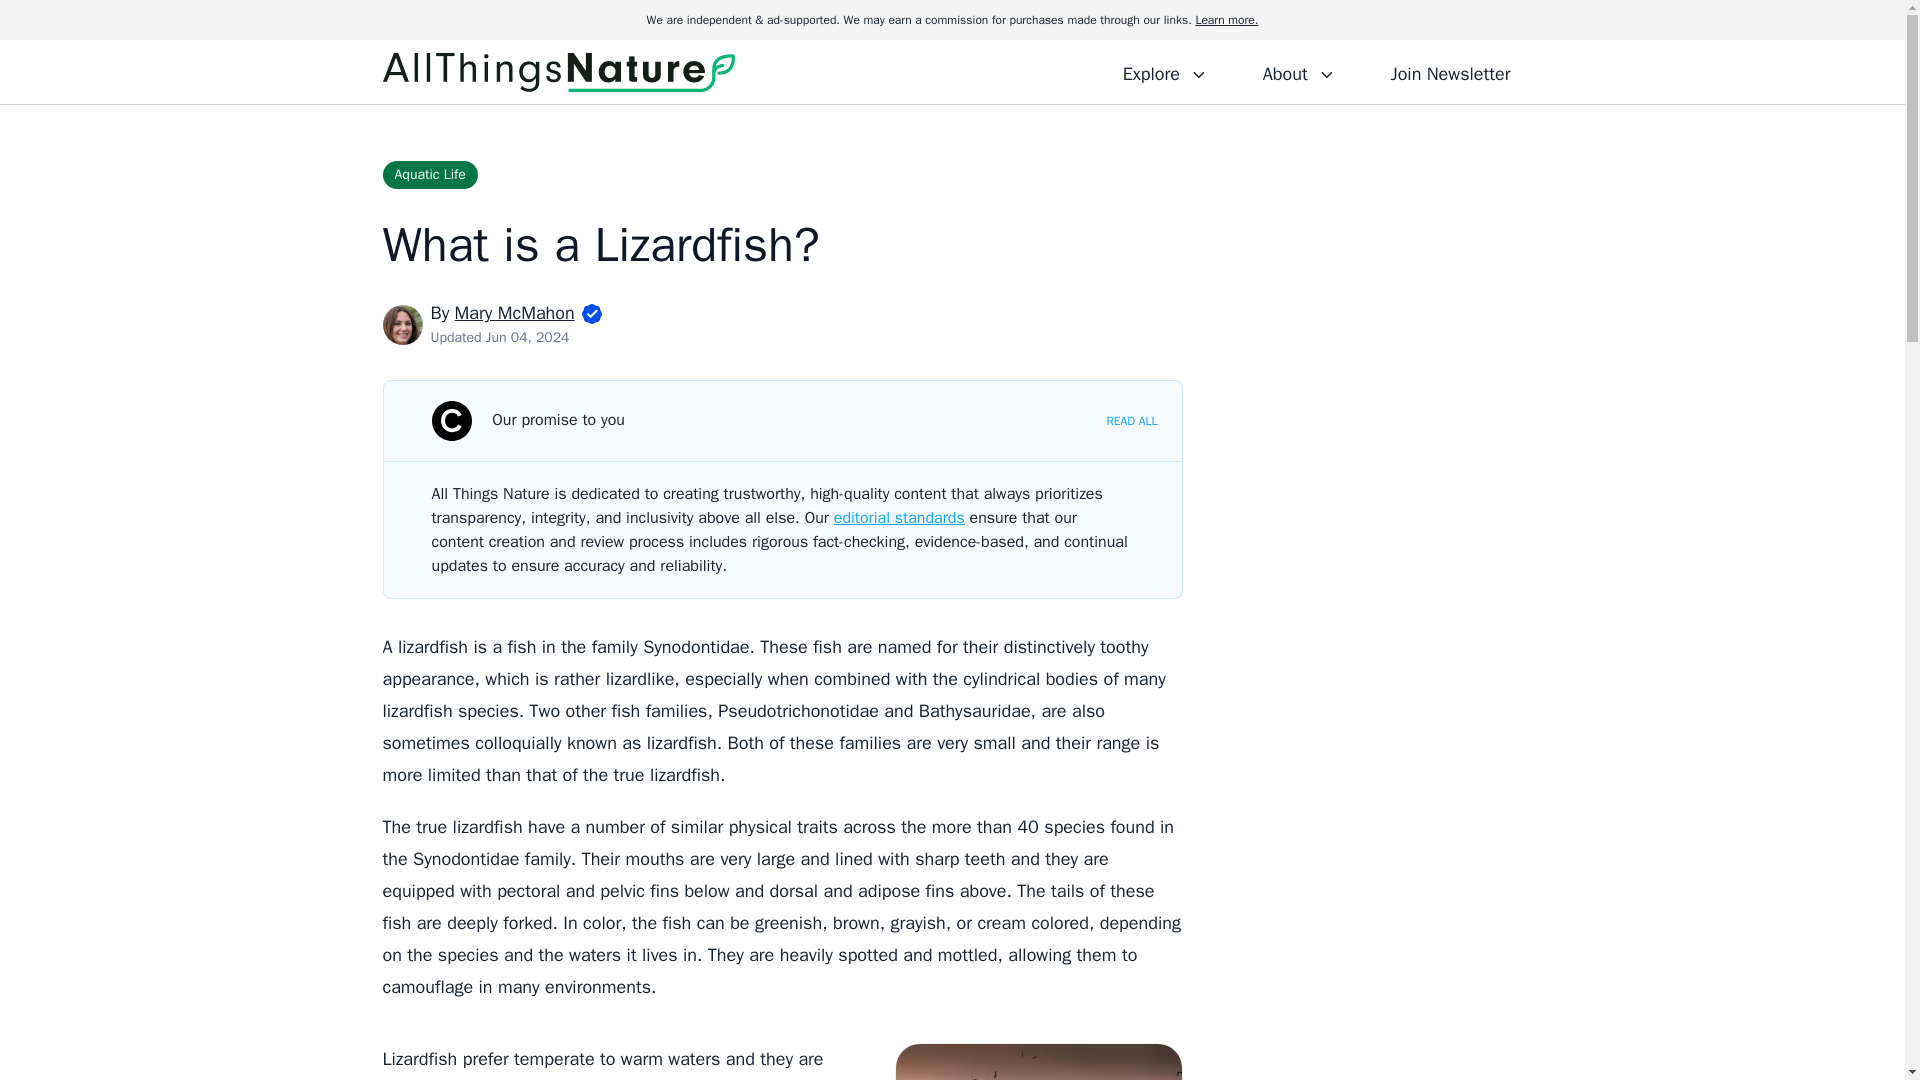 The height and width of the screenshot is (1080, 1920). I want to click on Aquatic Life, so click(429, 174).